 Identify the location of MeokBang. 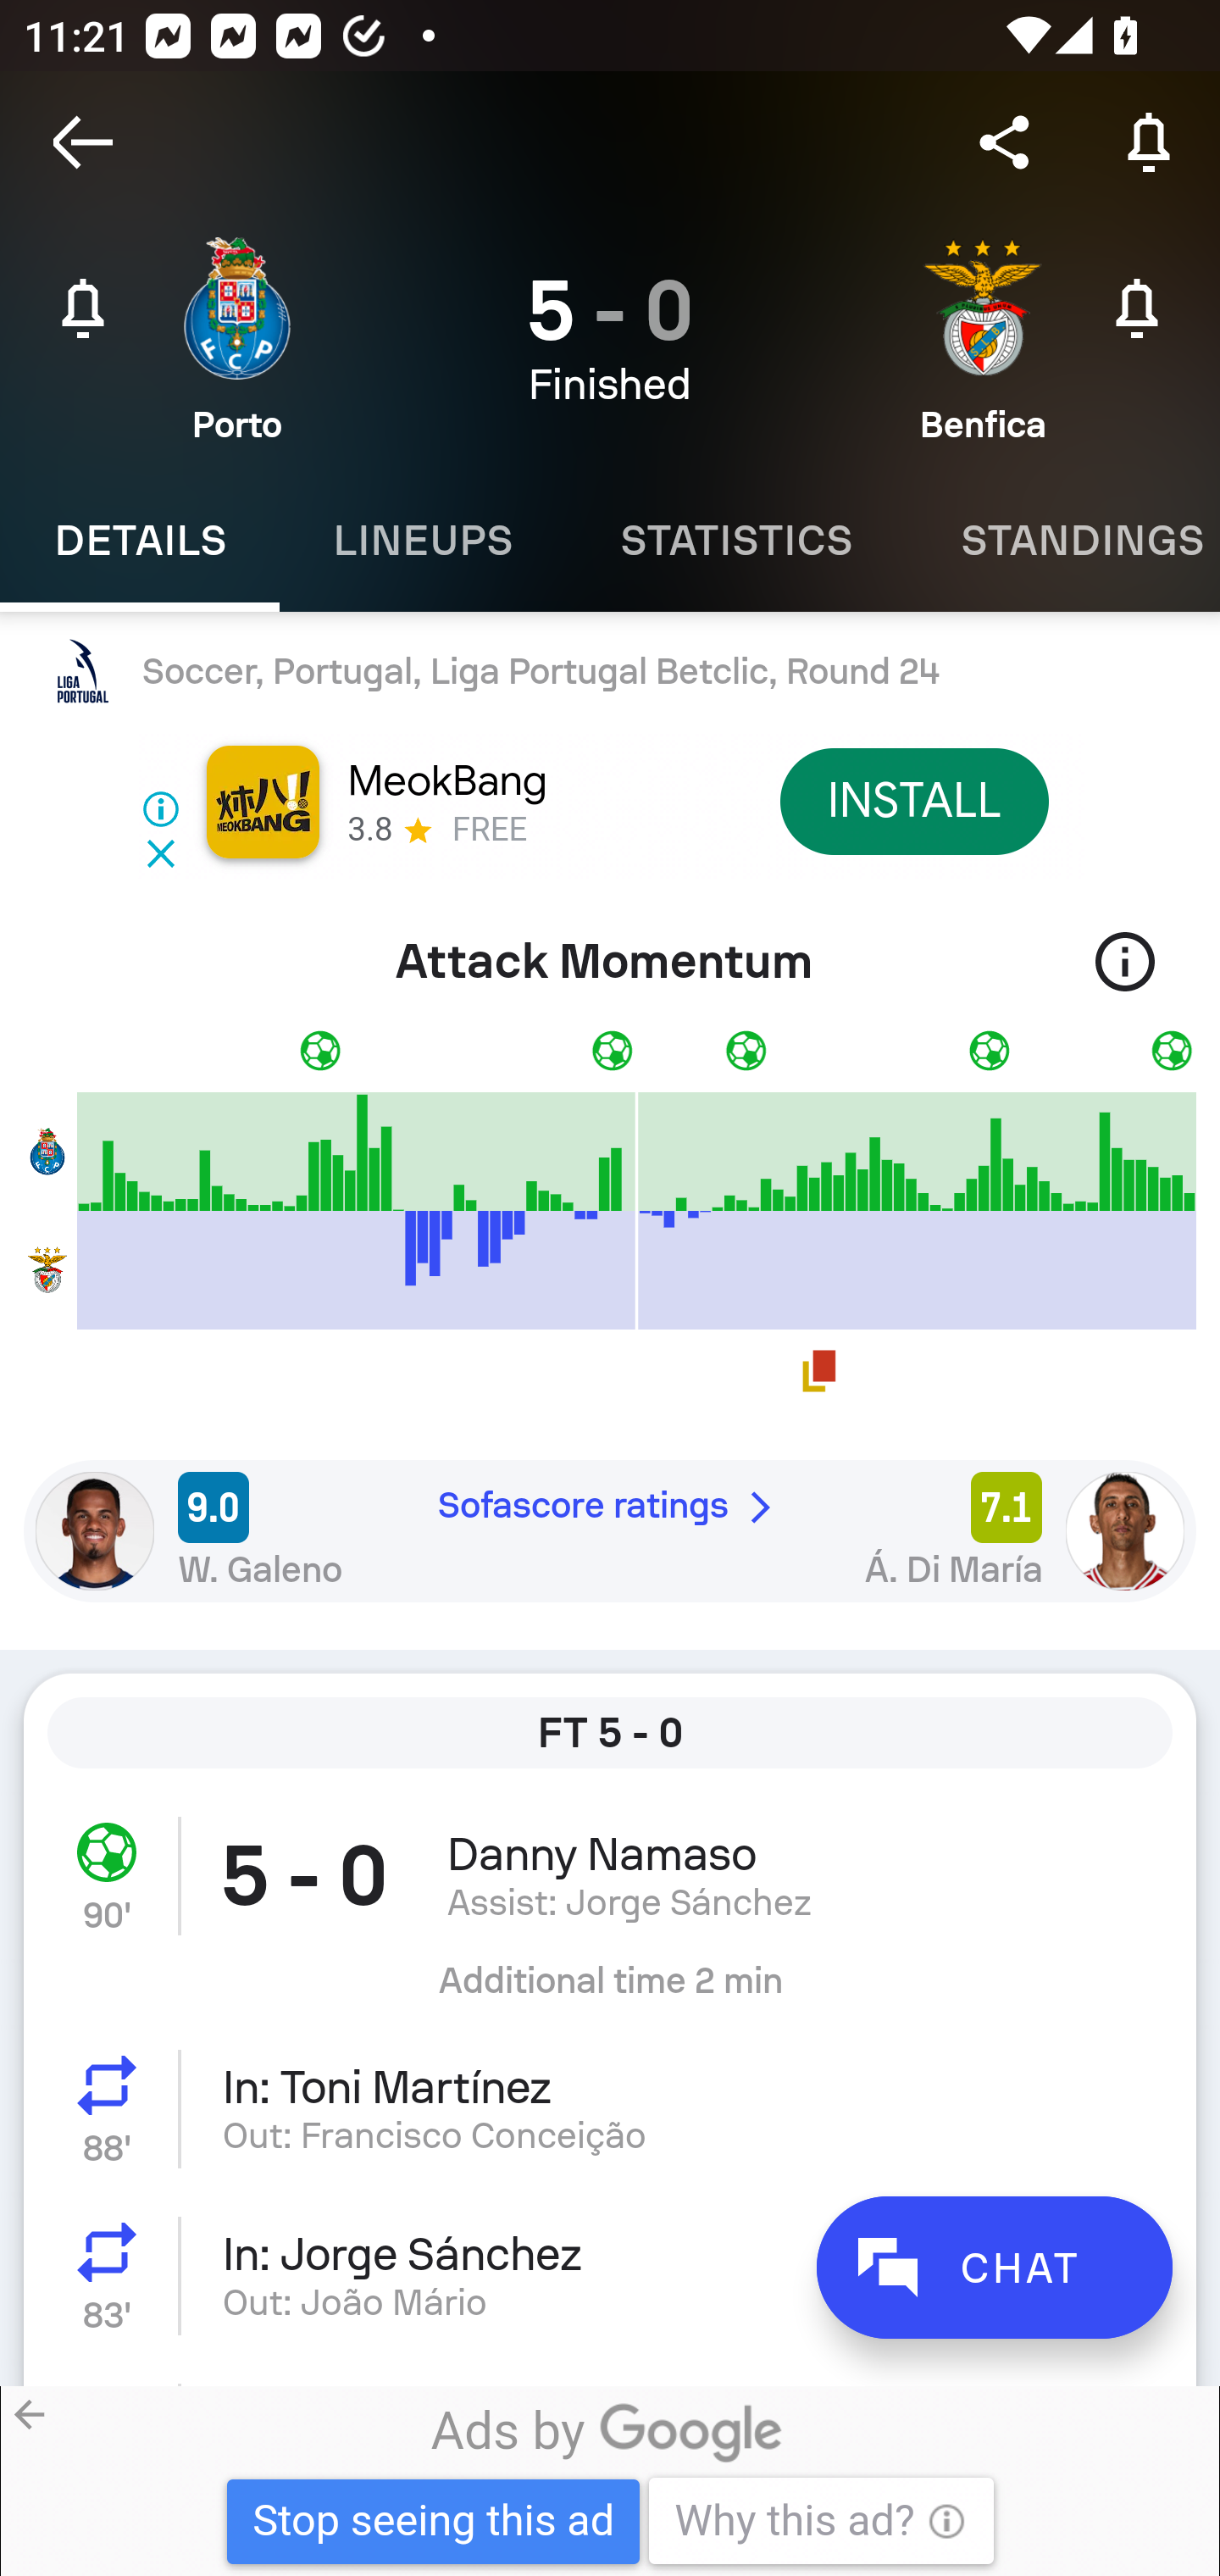
(446, 781).